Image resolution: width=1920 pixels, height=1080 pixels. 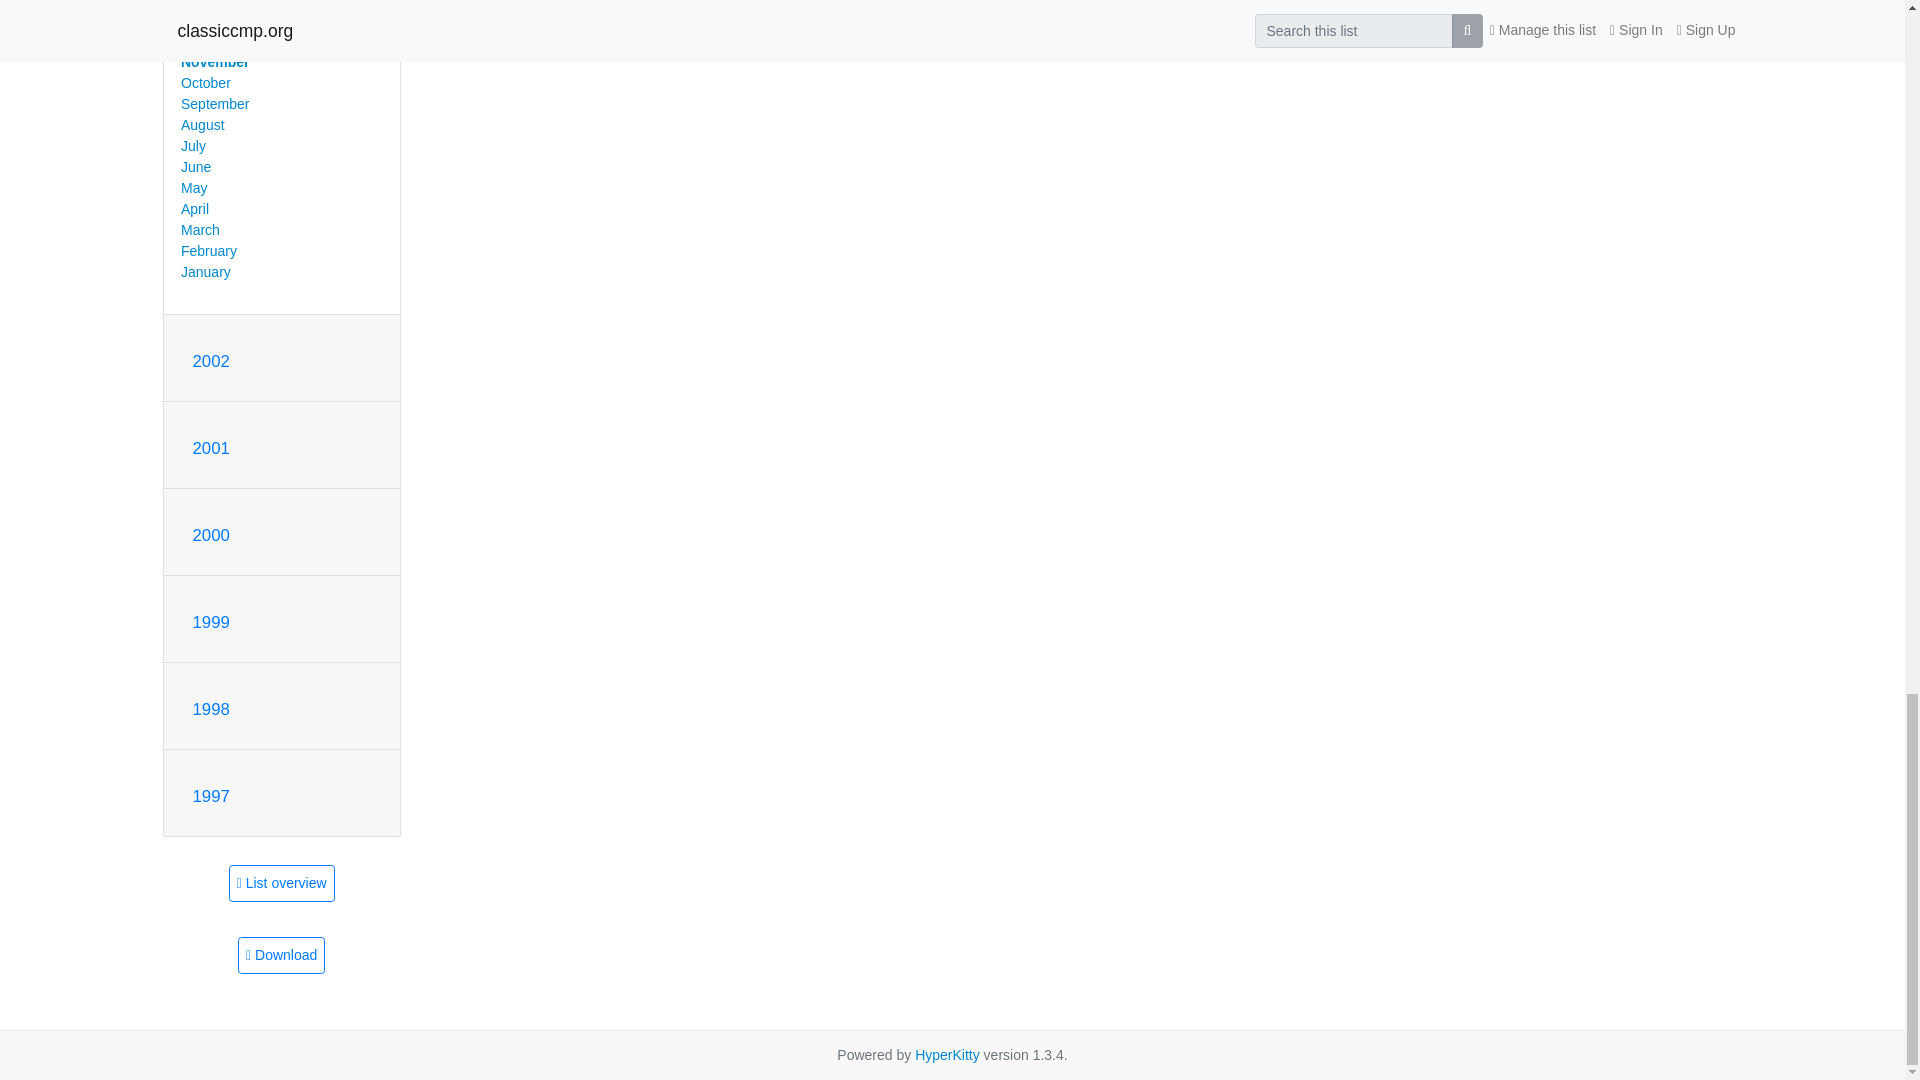 What do you see at coordinates (281, 956) in the screenshot?
I see `This message in gzipped mbox format` at bounding box center [281, 956].